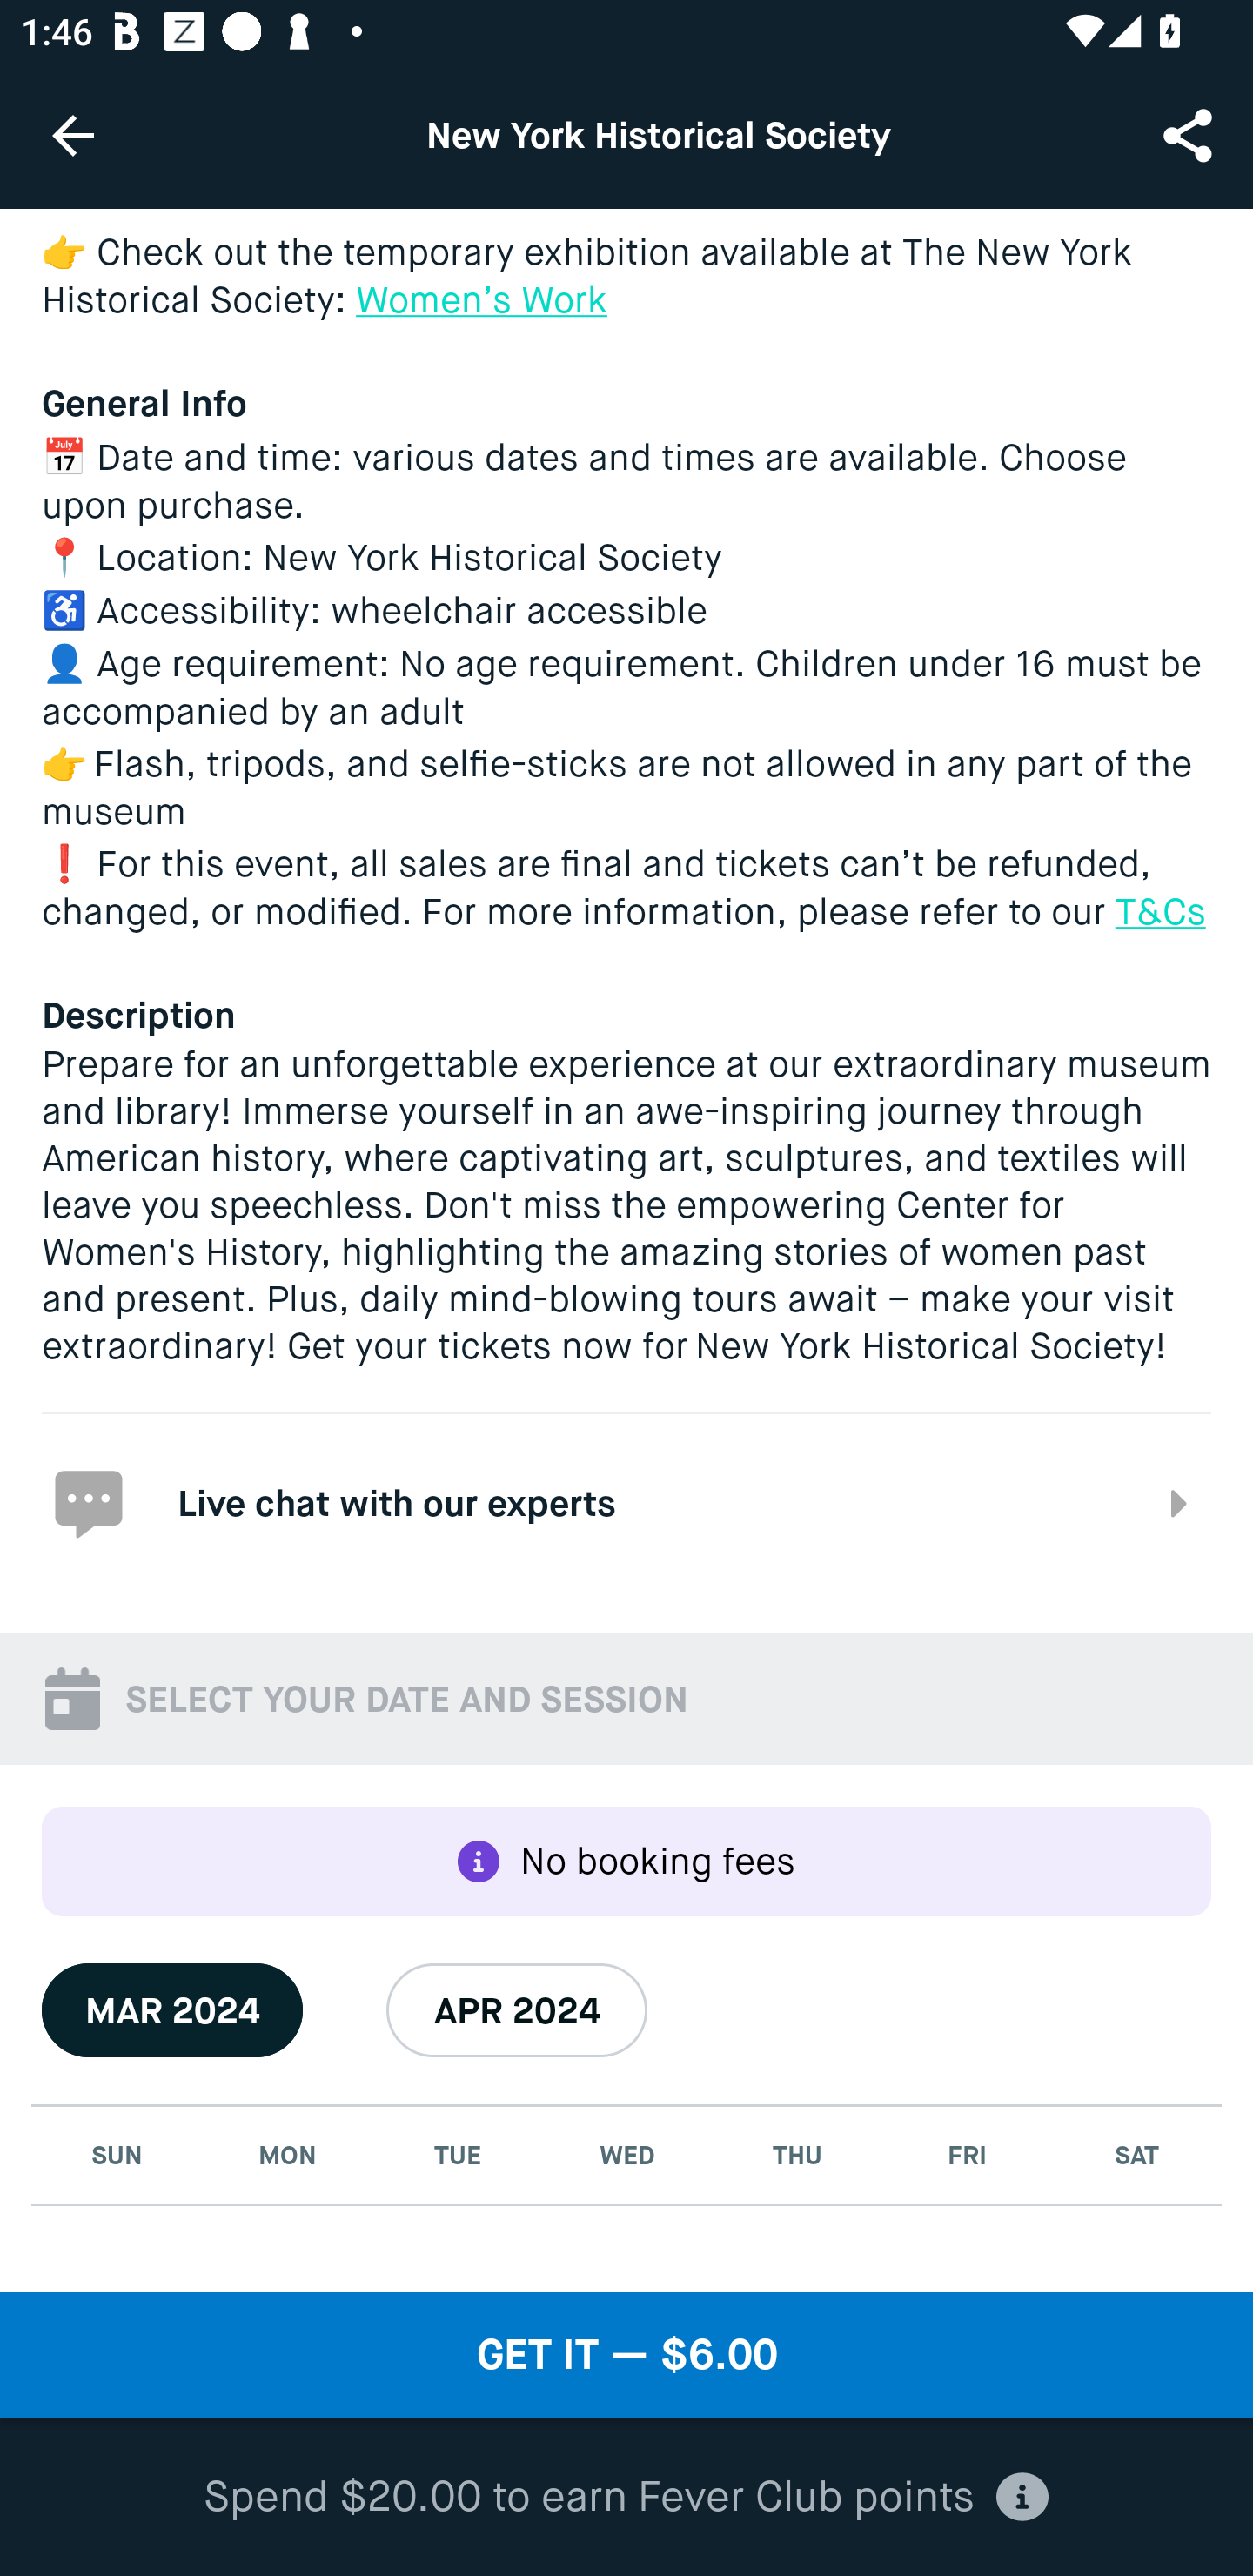 This screenshot has height=2576, width=1253. Describe the element at coordinates (172, 2010) in the screenshot. I see `MAR 2024` at that location.